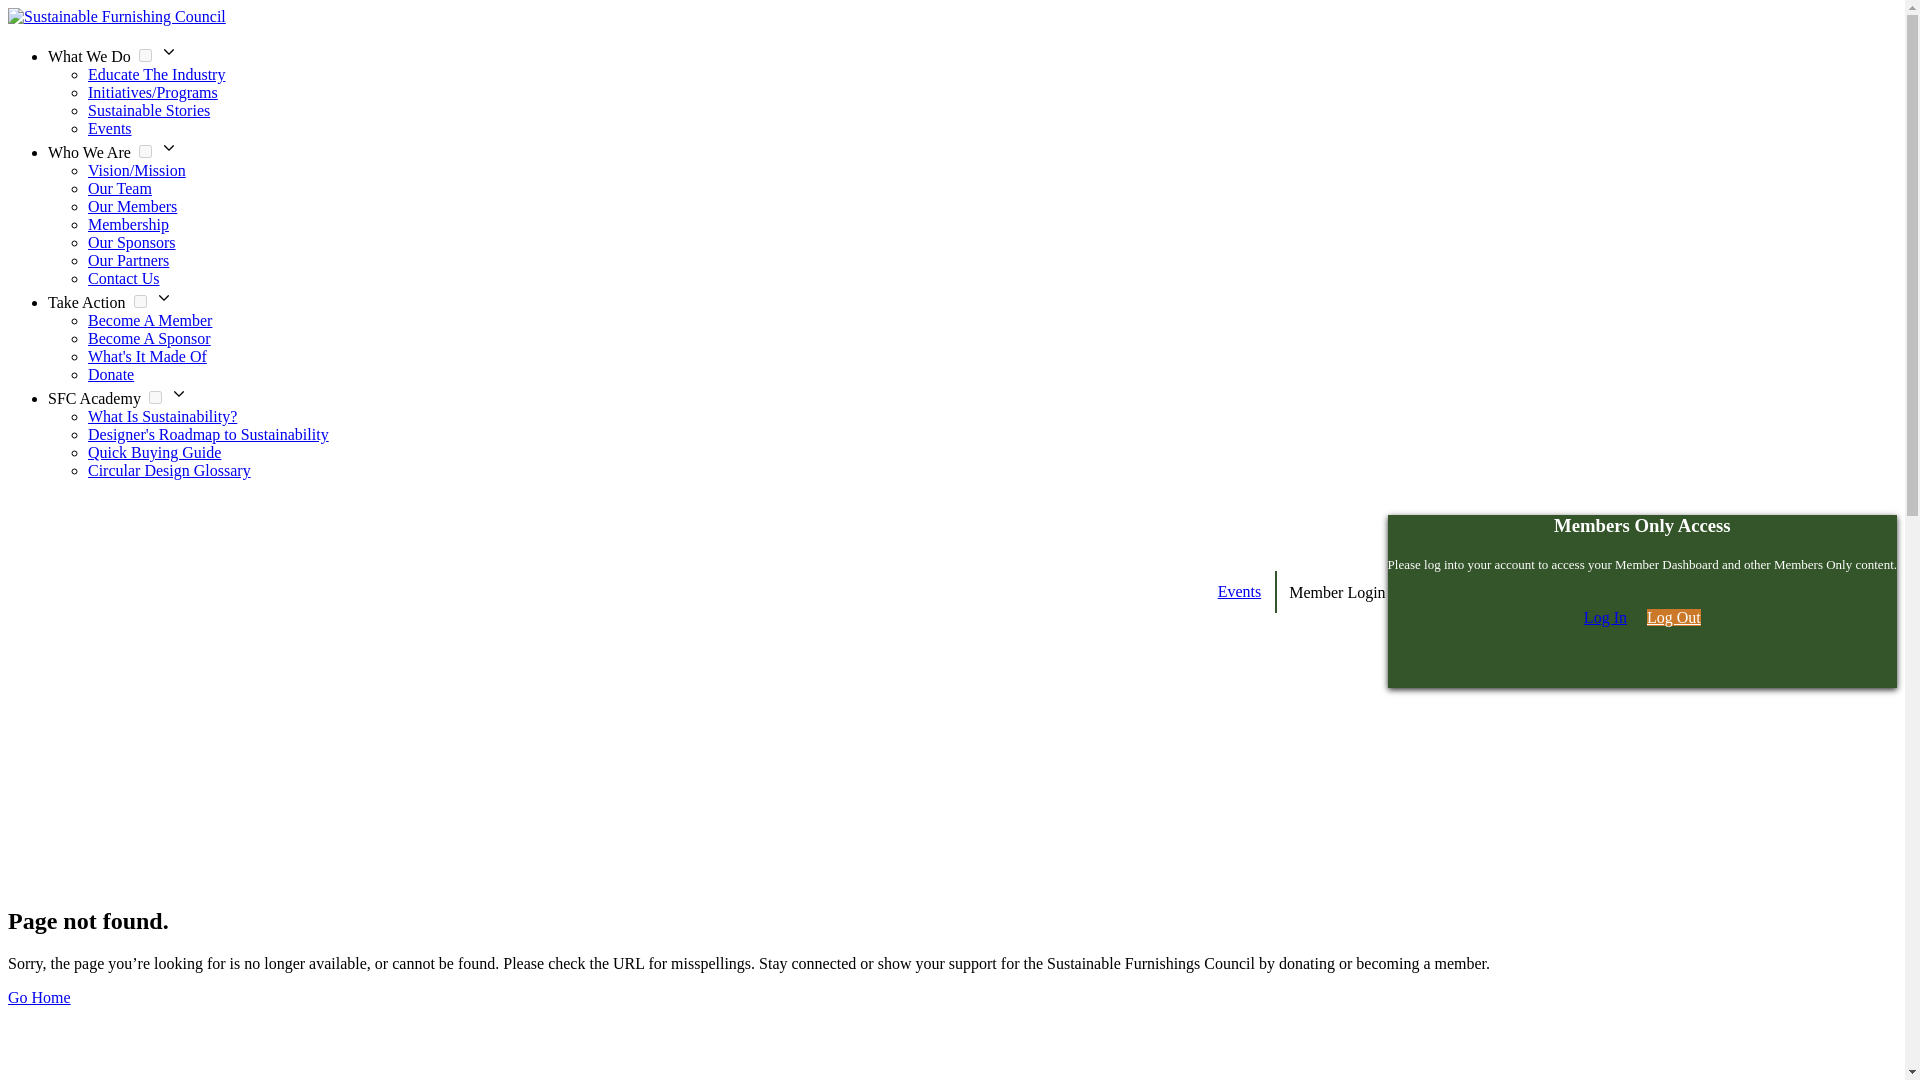  I want to click on Member Login, so click(1336, 592).